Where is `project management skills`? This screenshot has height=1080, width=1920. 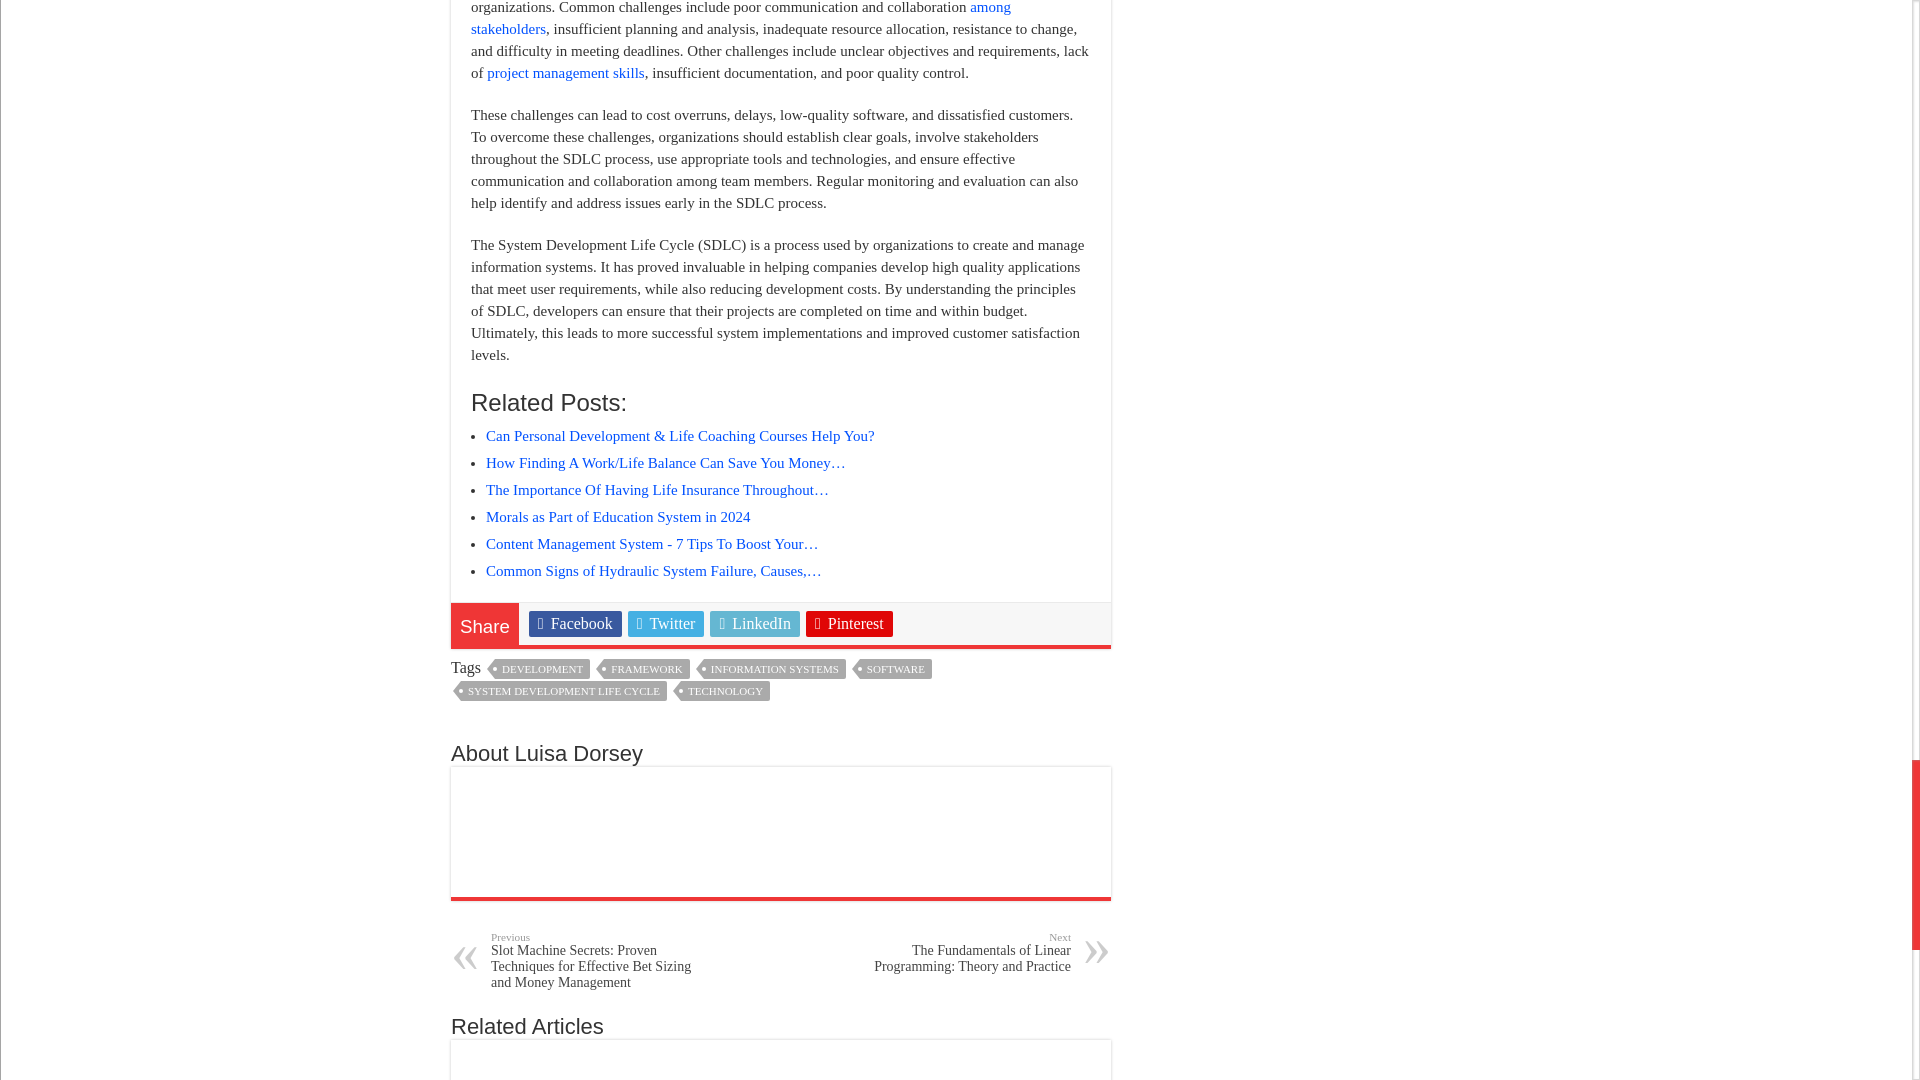
project management skills is located at coordinates (565, 120).